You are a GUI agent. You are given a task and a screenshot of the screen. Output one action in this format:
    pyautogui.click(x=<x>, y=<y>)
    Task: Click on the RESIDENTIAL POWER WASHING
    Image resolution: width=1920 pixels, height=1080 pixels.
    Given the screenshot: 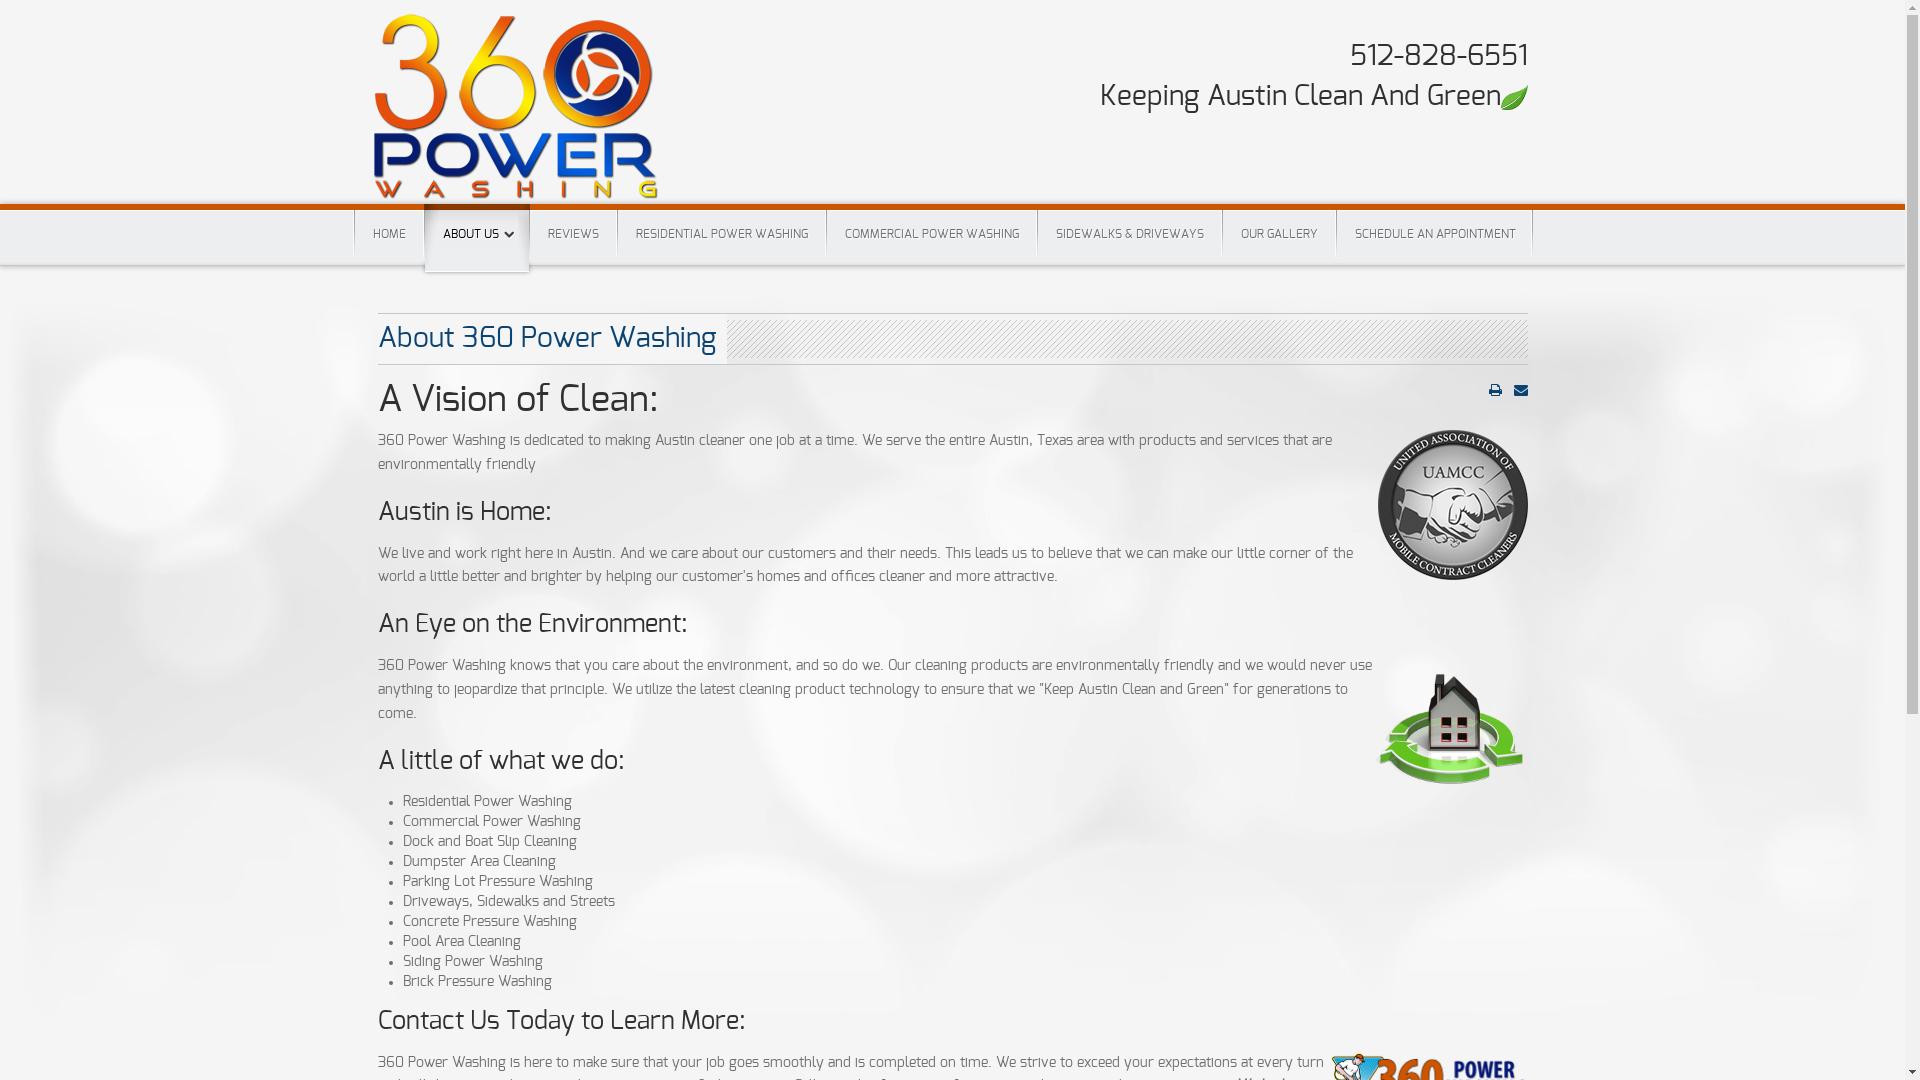 What is the action you would take?
    pyautogui.click(x=722, y=234)
    